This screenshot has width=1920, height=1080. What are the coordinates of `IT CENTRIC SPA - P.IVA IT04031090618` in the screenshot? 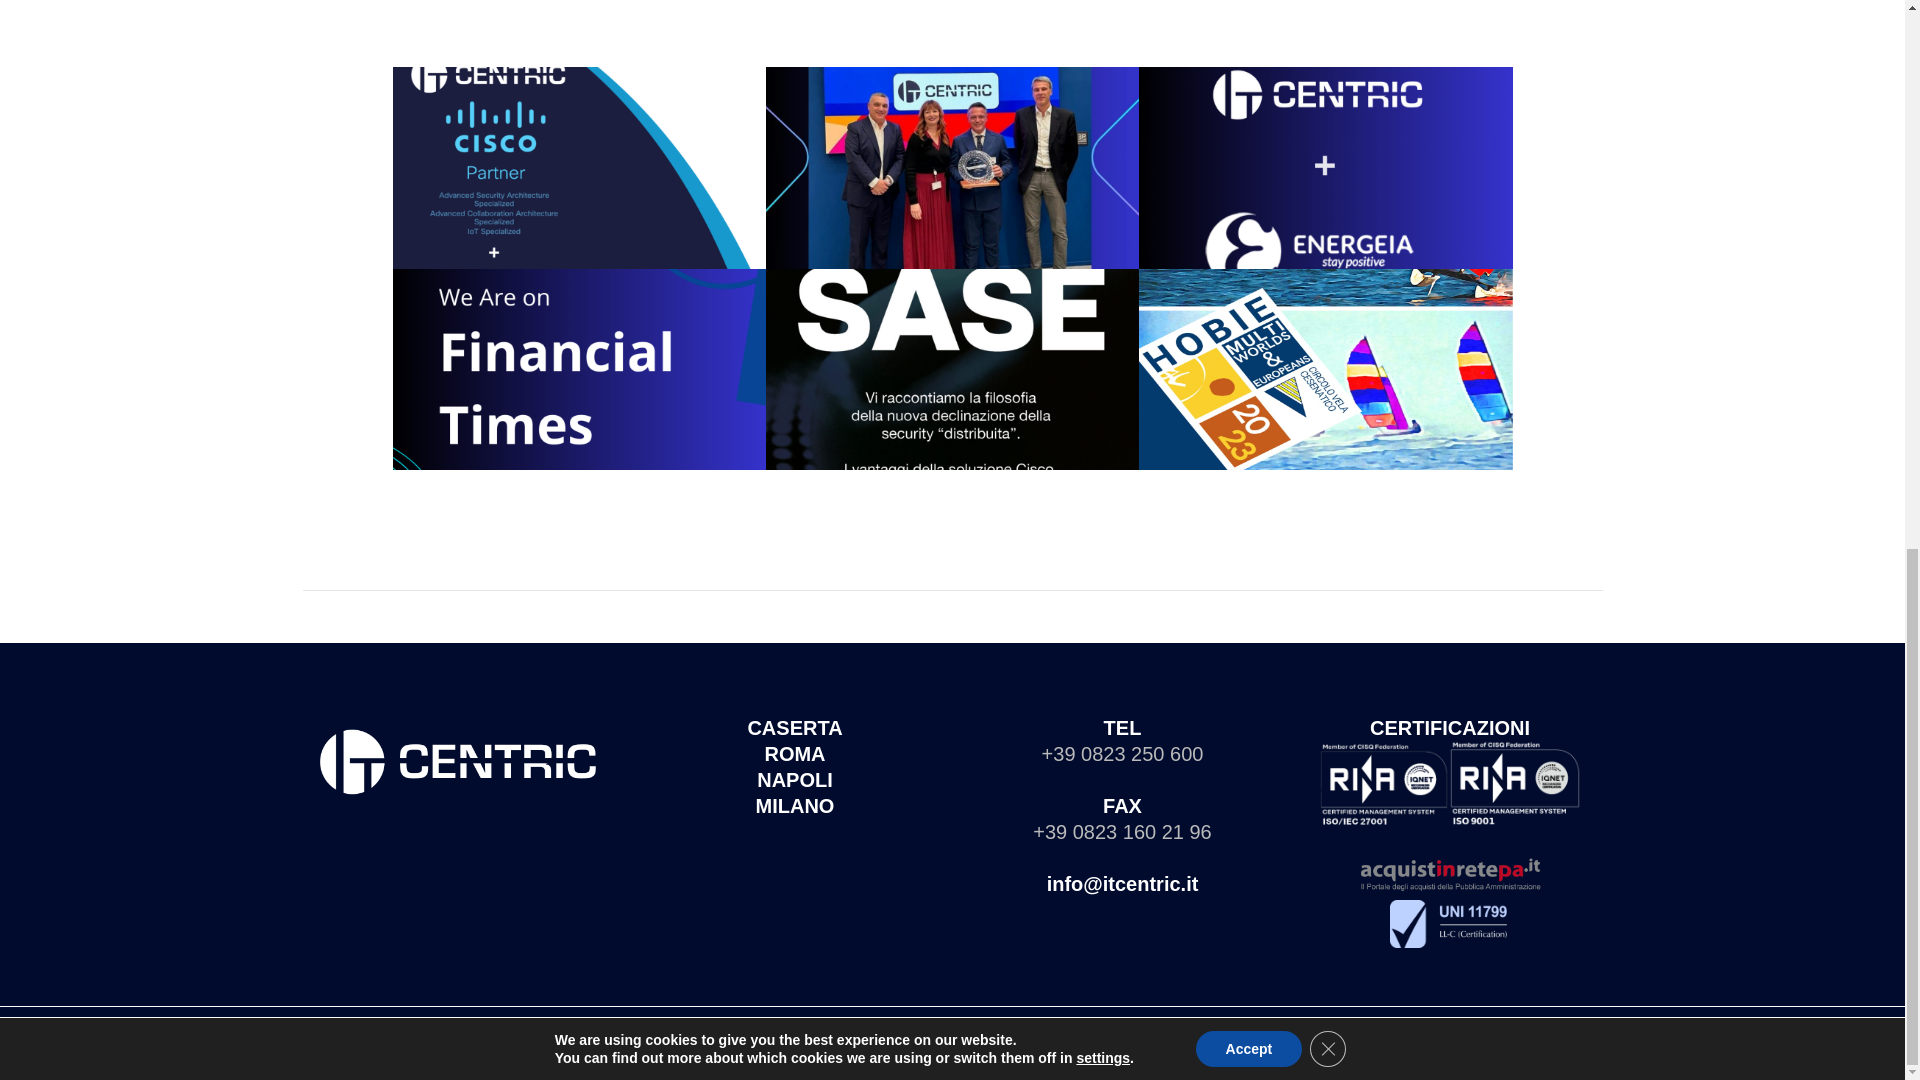 It's located at (858, 1032).